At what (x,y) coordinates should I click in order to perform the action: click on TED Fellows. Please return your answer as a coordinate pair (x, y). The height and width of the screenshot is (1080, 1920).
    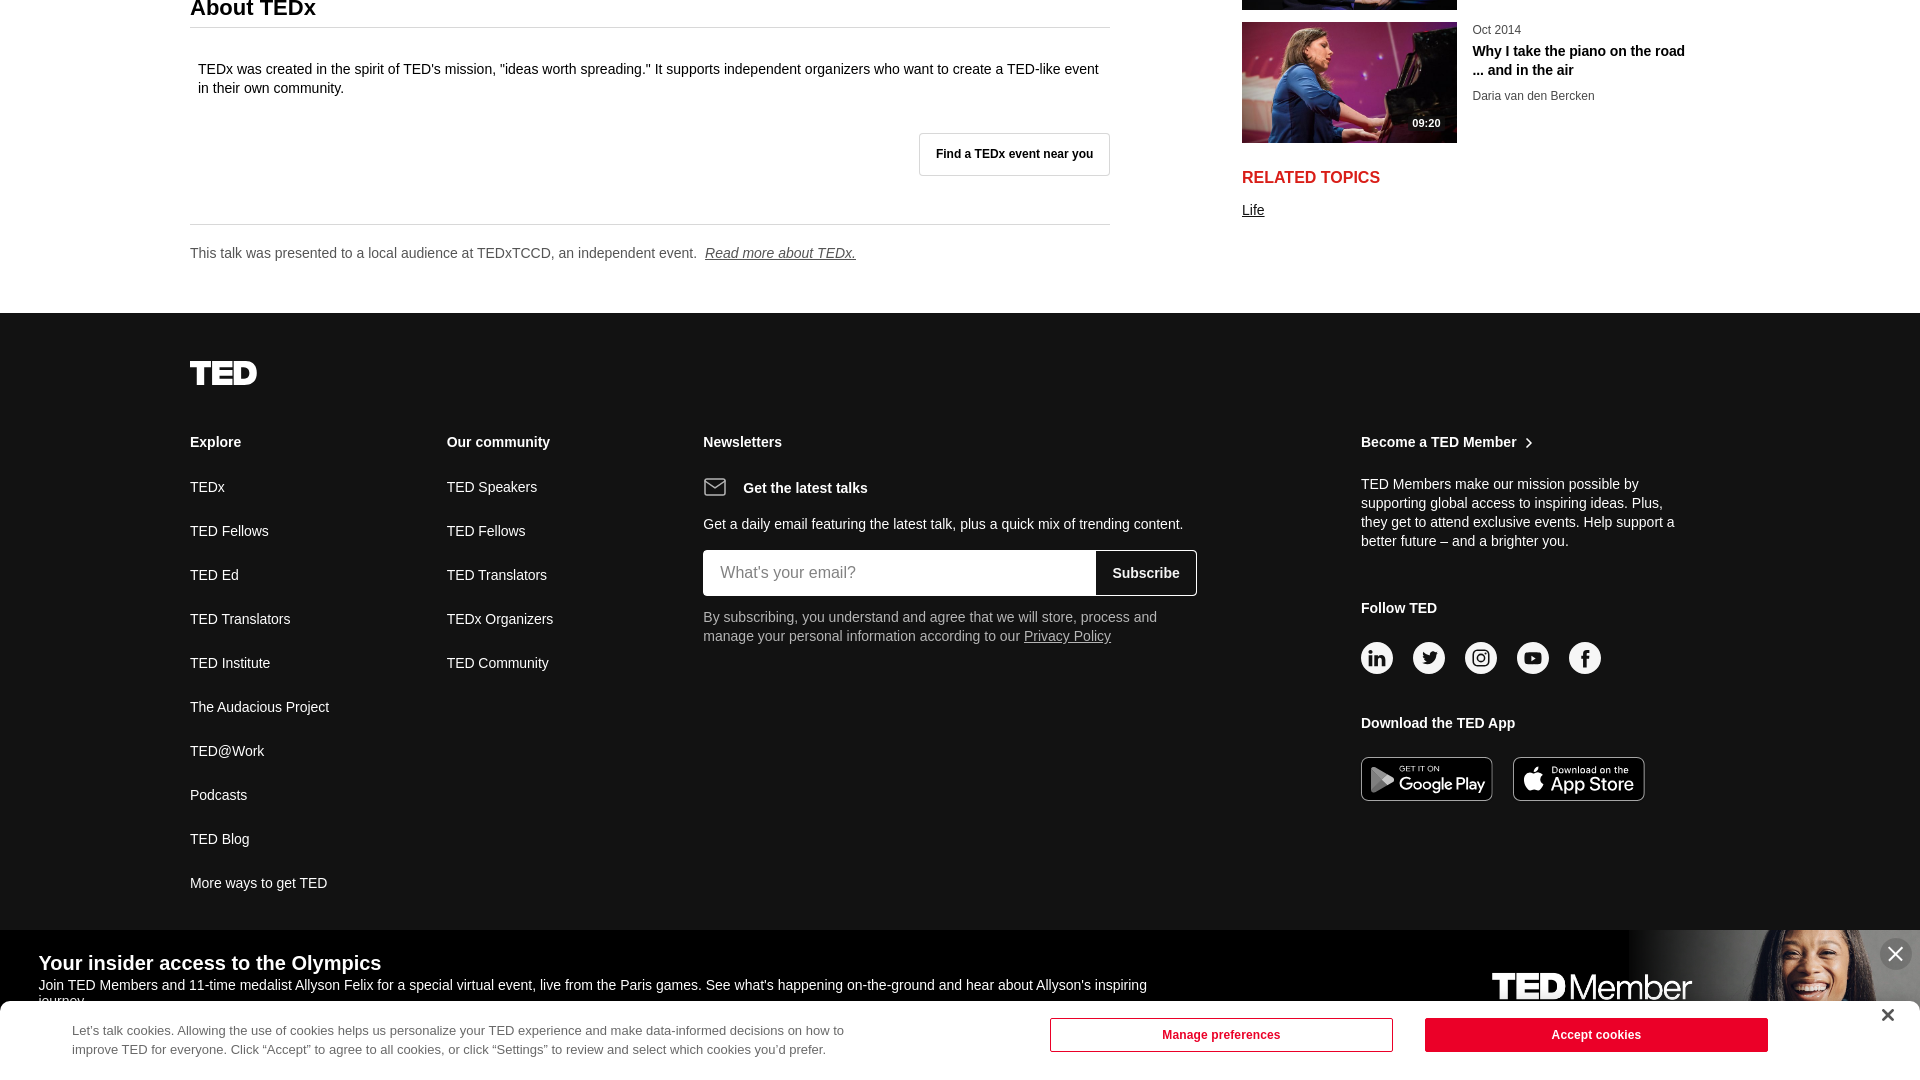
    Looking at the image, I should click on (229, 530).